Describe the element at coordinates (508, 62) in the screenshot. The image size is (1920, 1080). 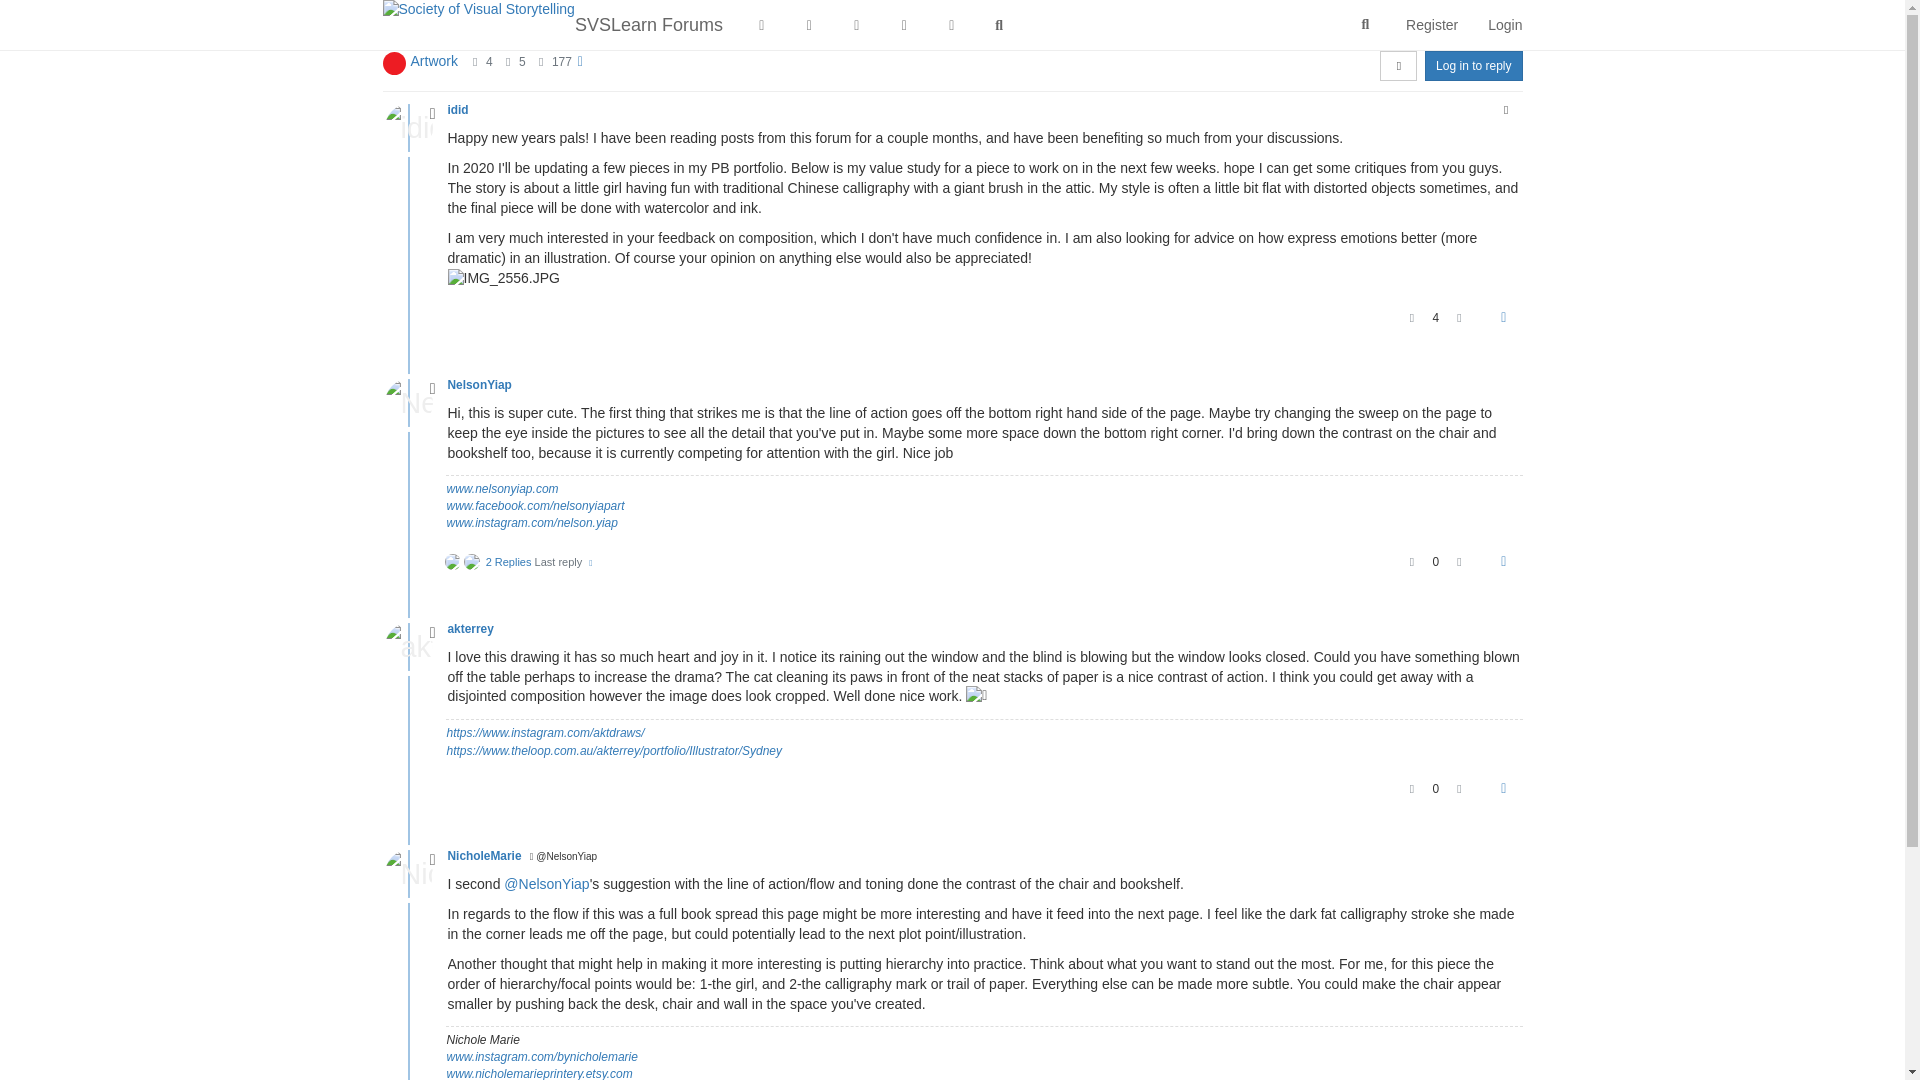
I see `Posts` at that location.